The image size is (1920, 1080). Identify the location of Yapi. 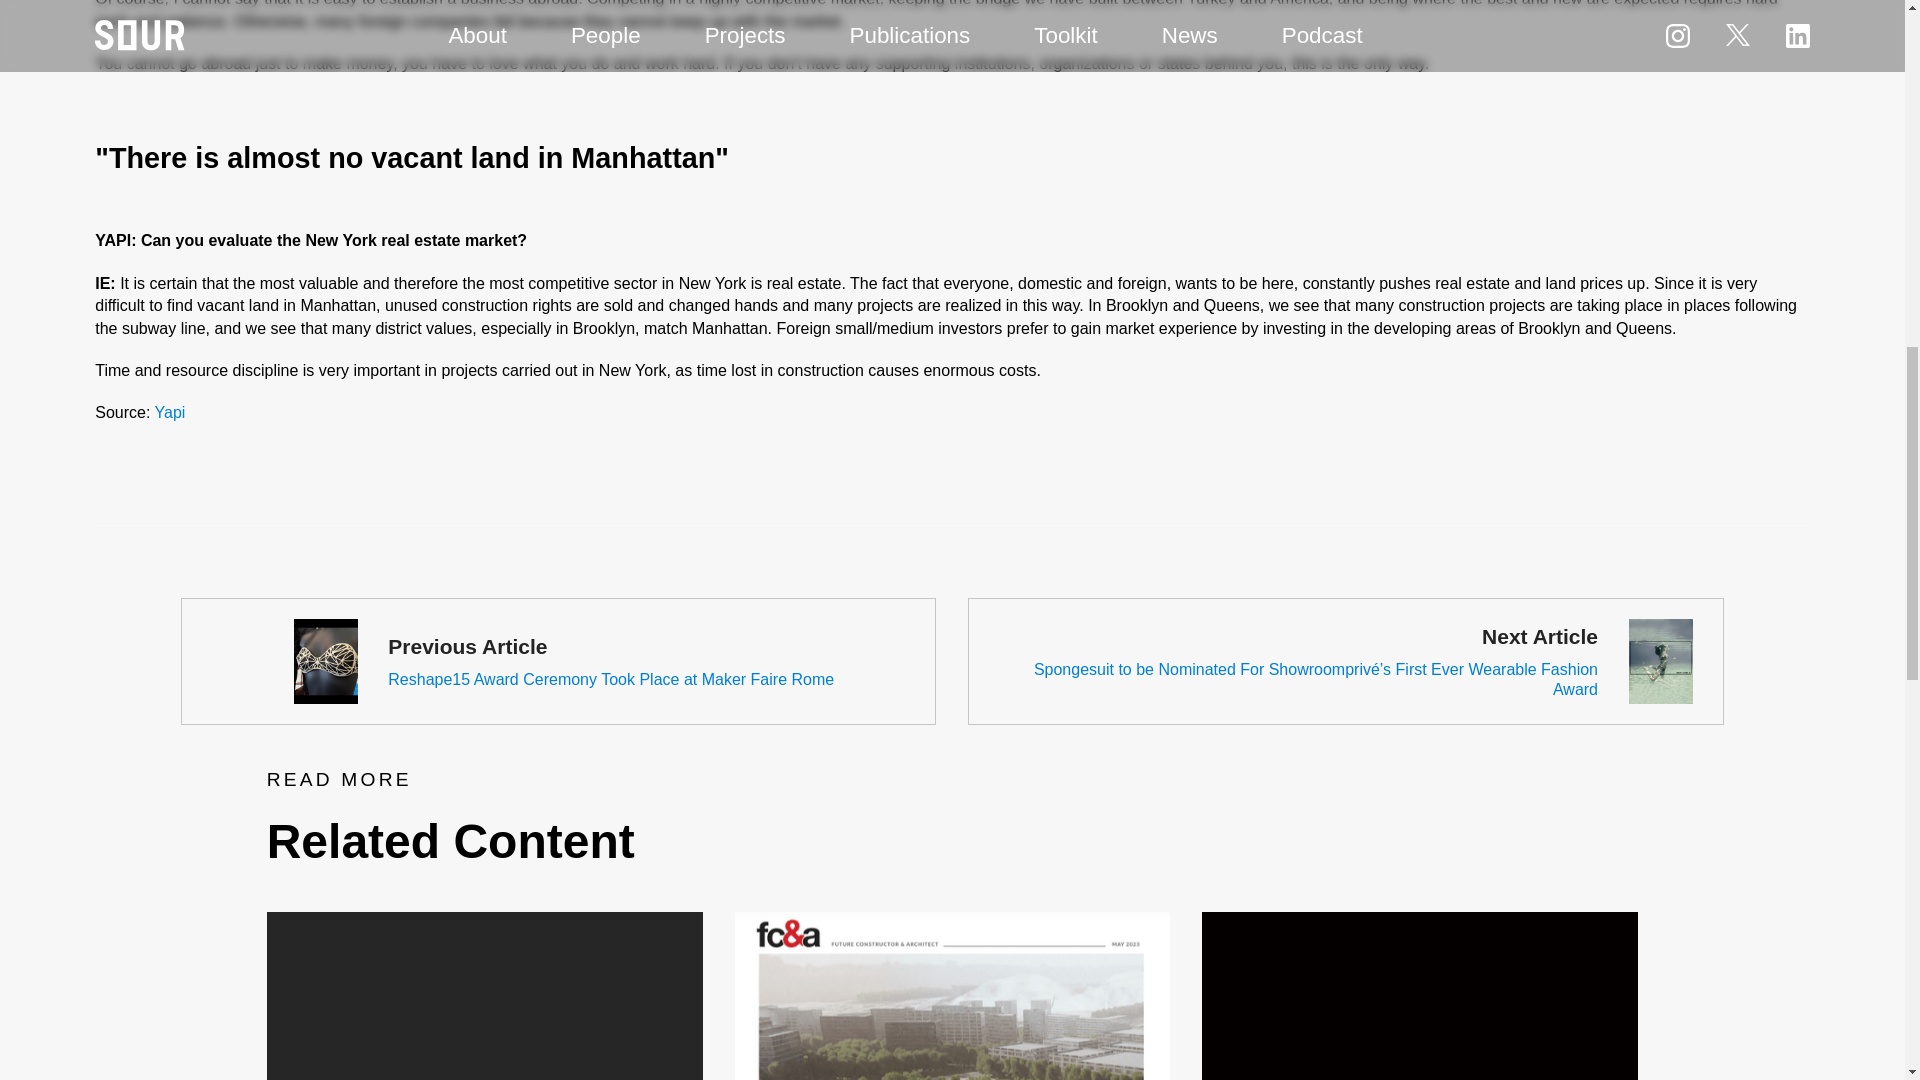
(170, 412).